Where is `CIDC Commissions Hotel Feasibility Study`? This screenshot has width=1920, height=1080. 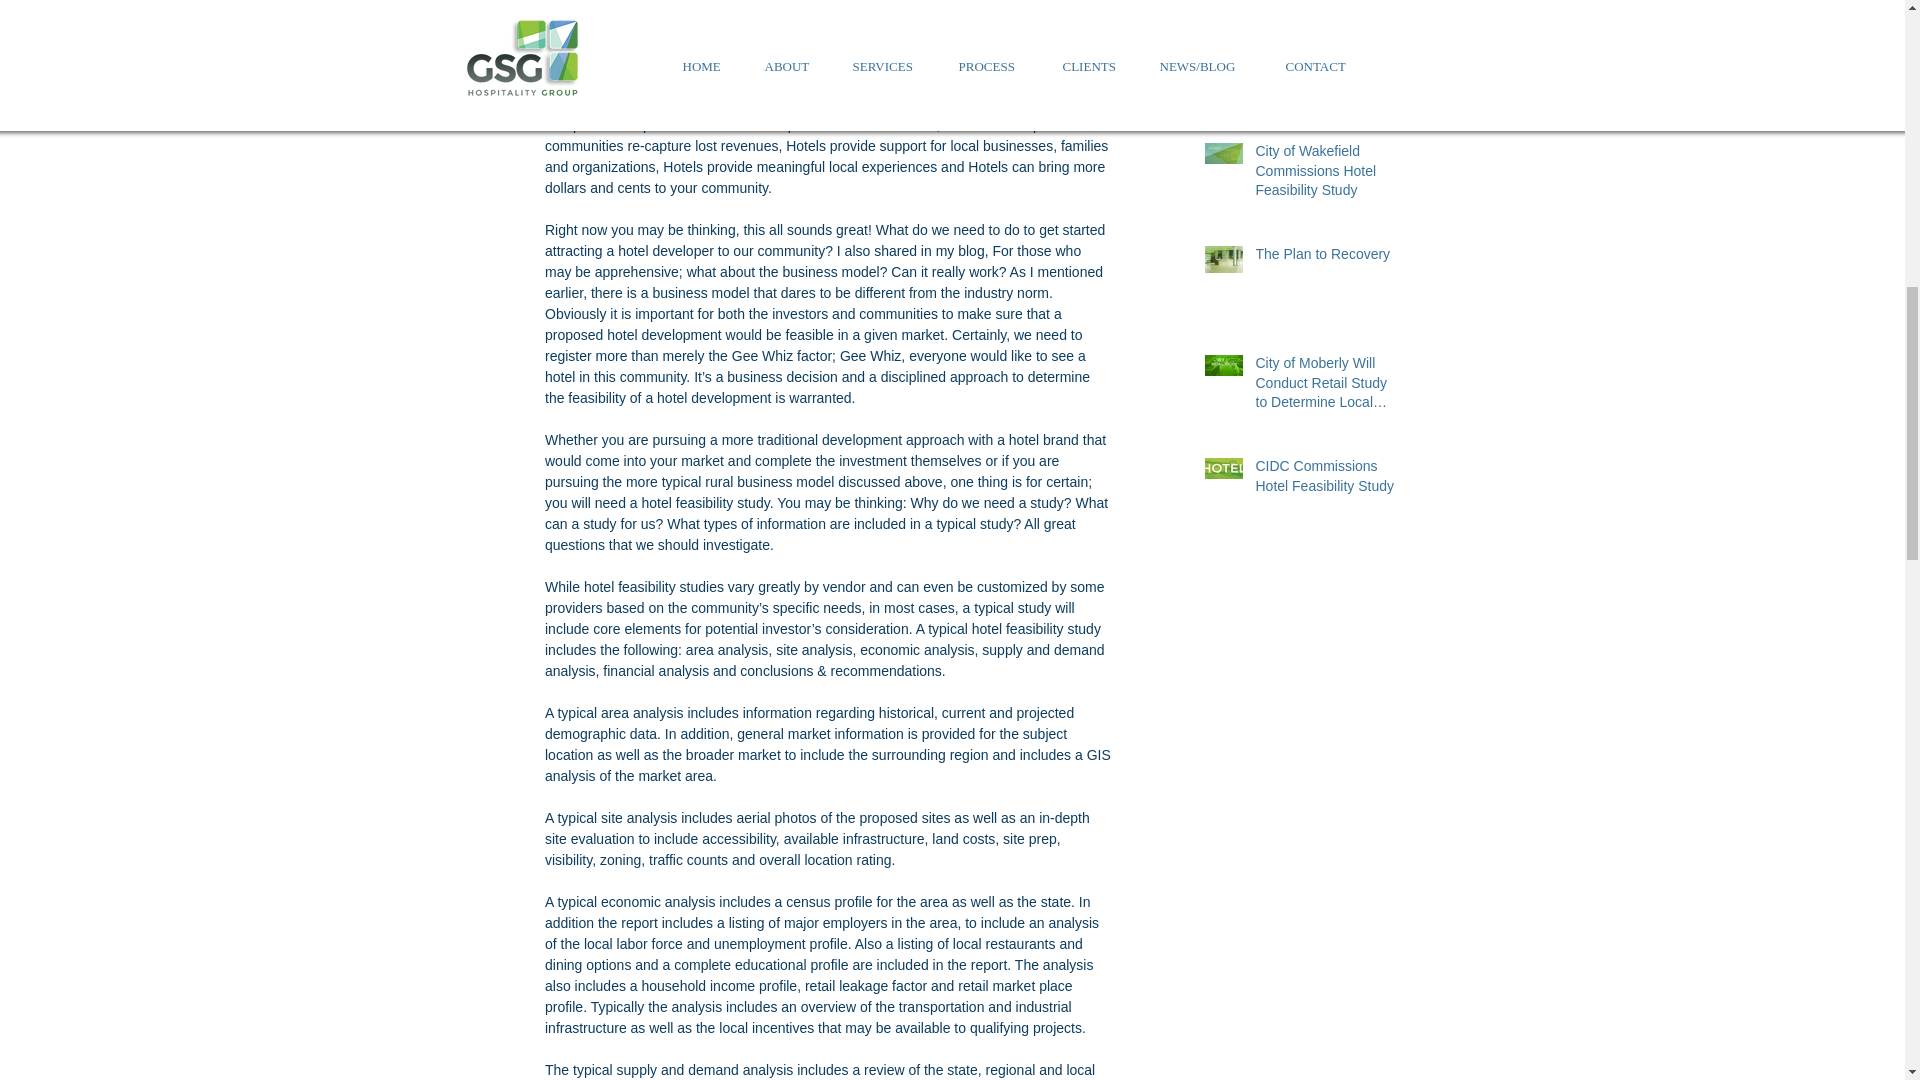
CIDC Commissions Hotel Feasibility Study is located at coordinates (1327, 480).